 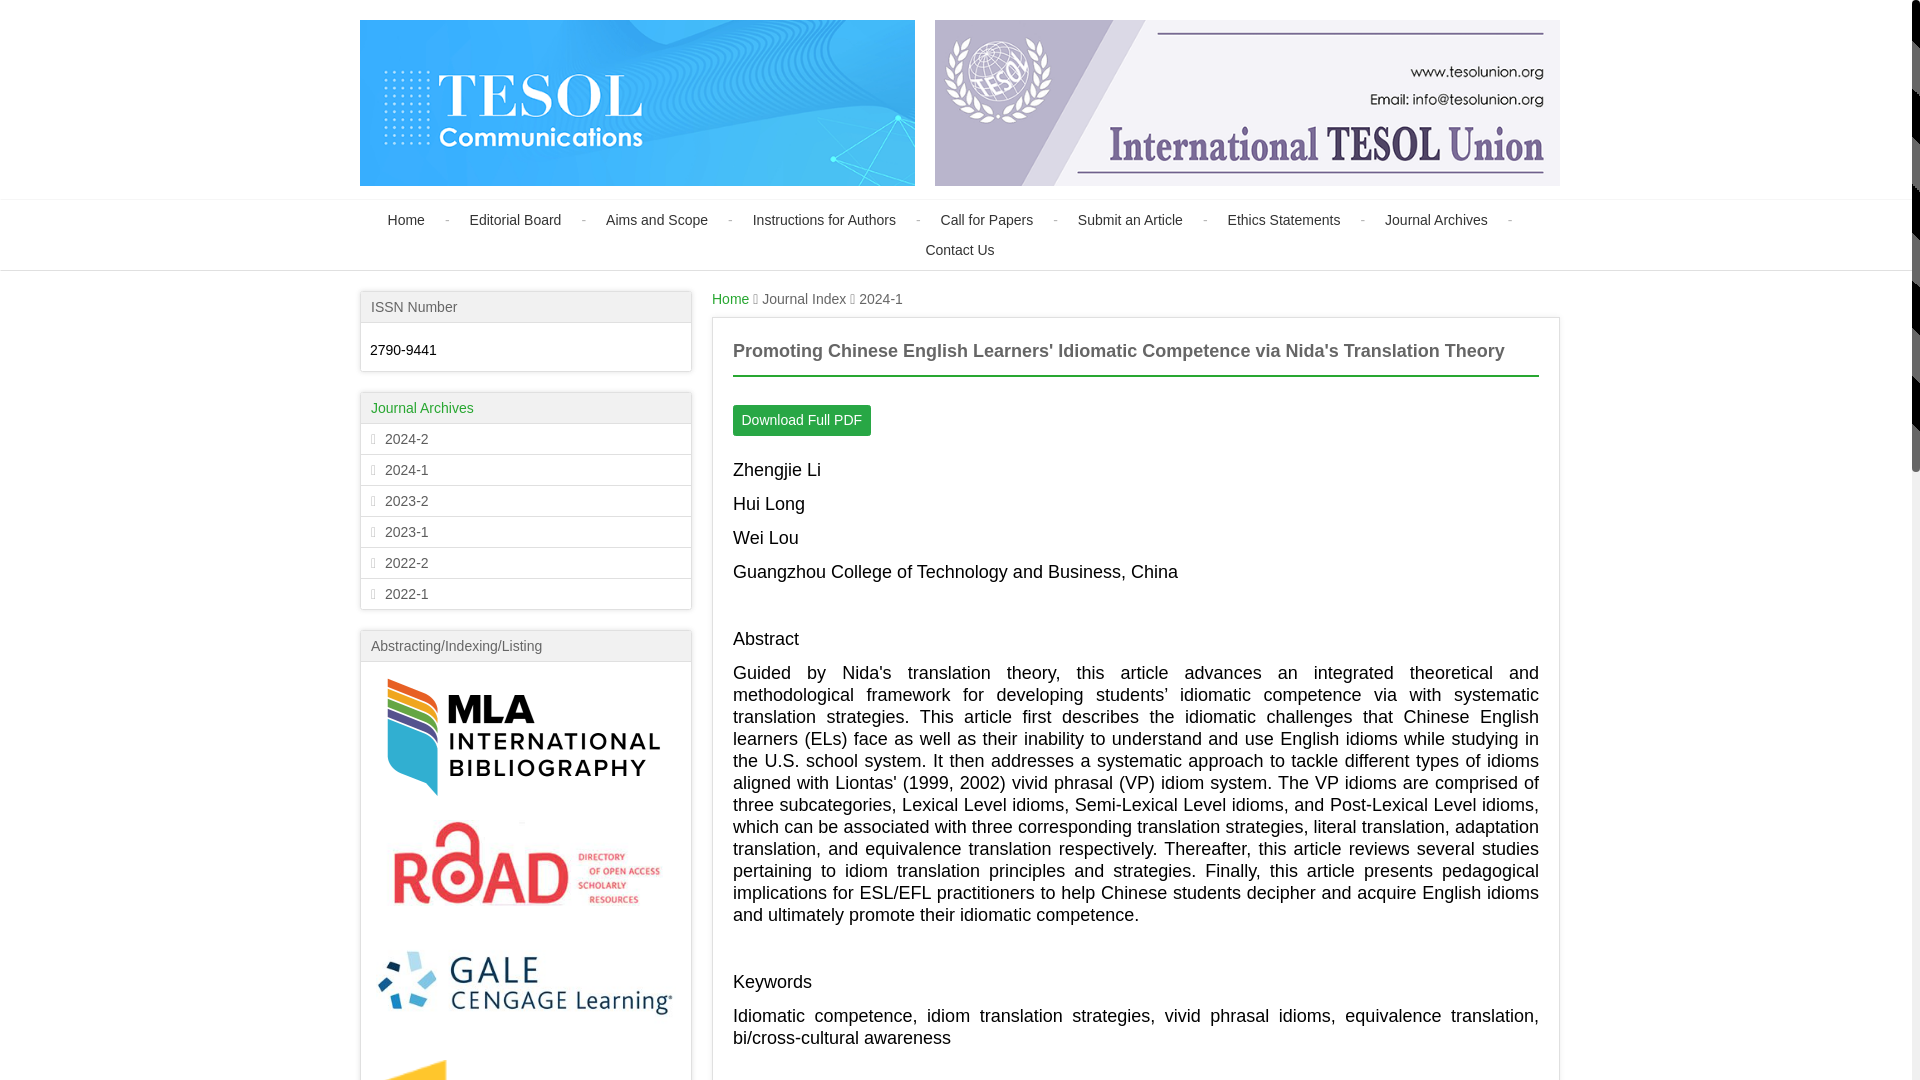 What do you see at coordinates (538, 220) in the screenshot?
I see `Editorial Board` at bounding box center [538, 220].